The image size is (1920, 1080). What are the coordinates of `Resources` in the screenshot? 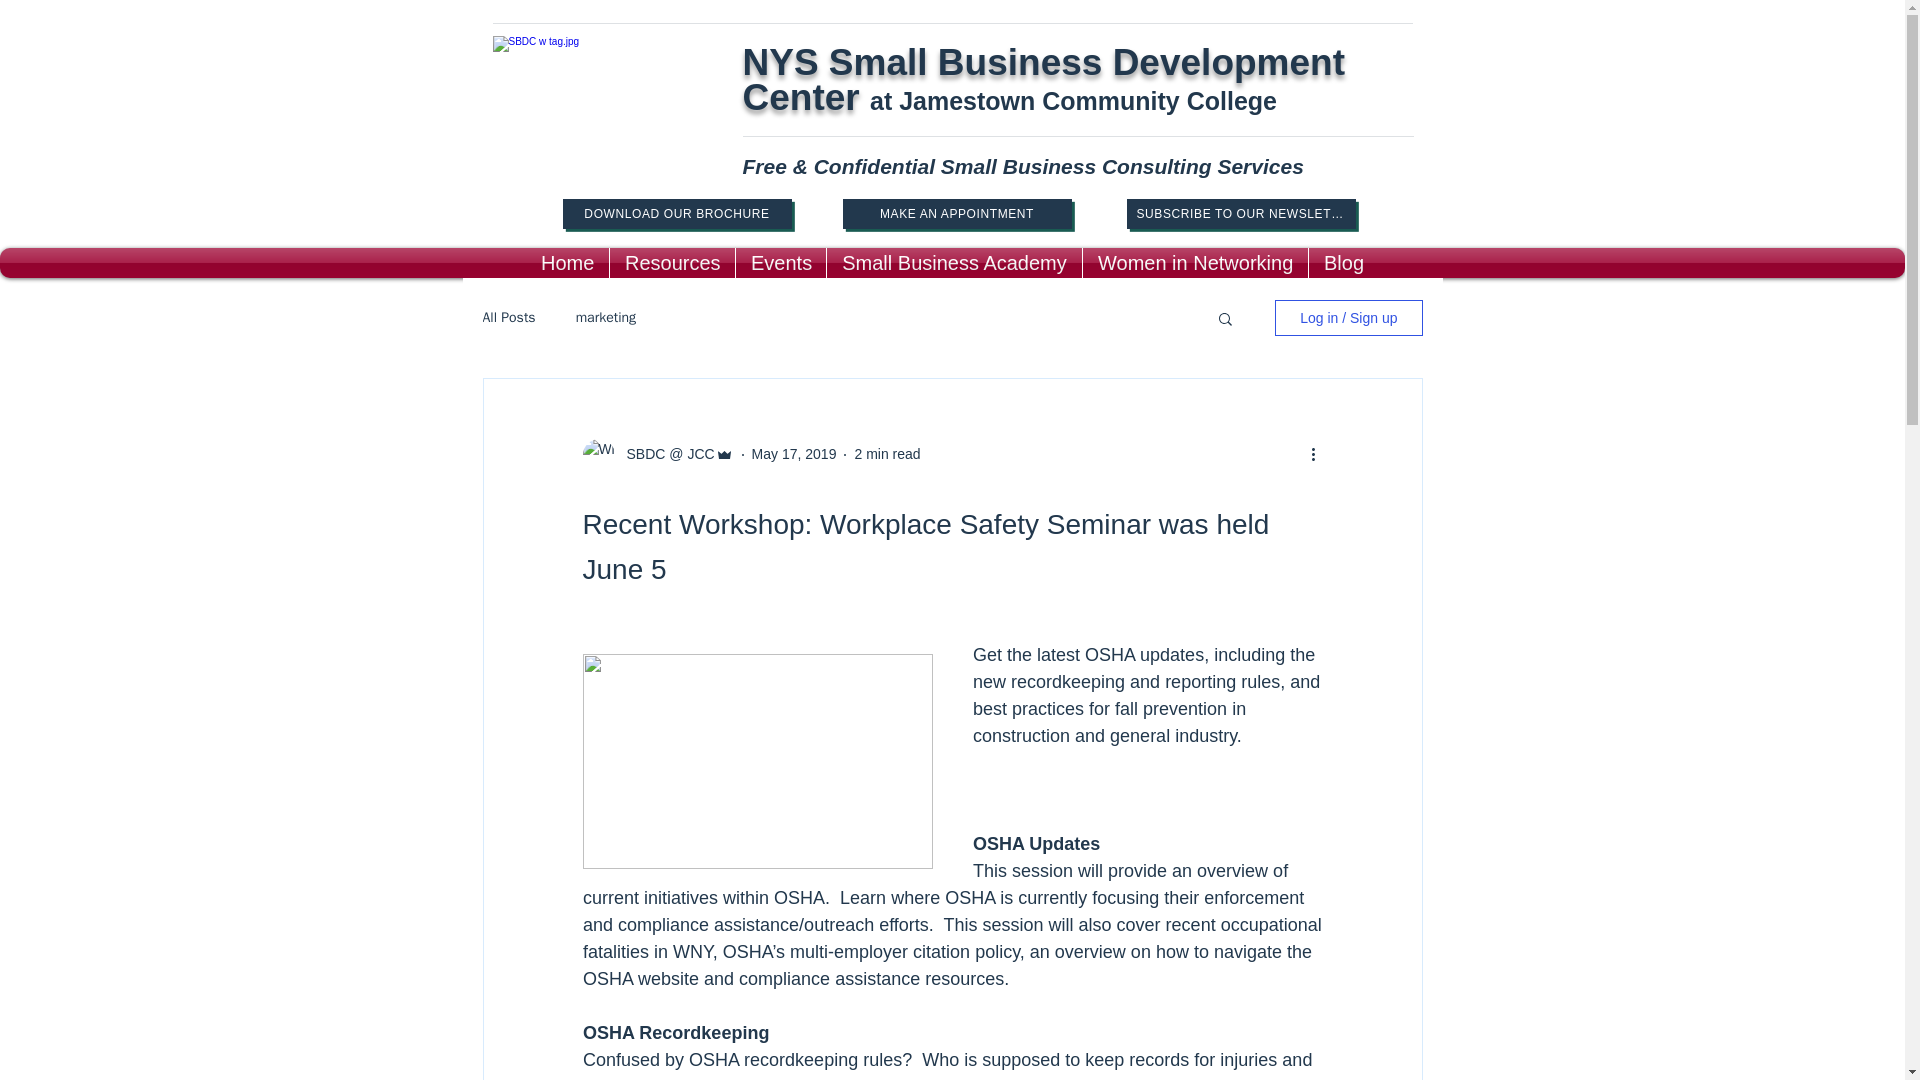 It's located at (672, 262).